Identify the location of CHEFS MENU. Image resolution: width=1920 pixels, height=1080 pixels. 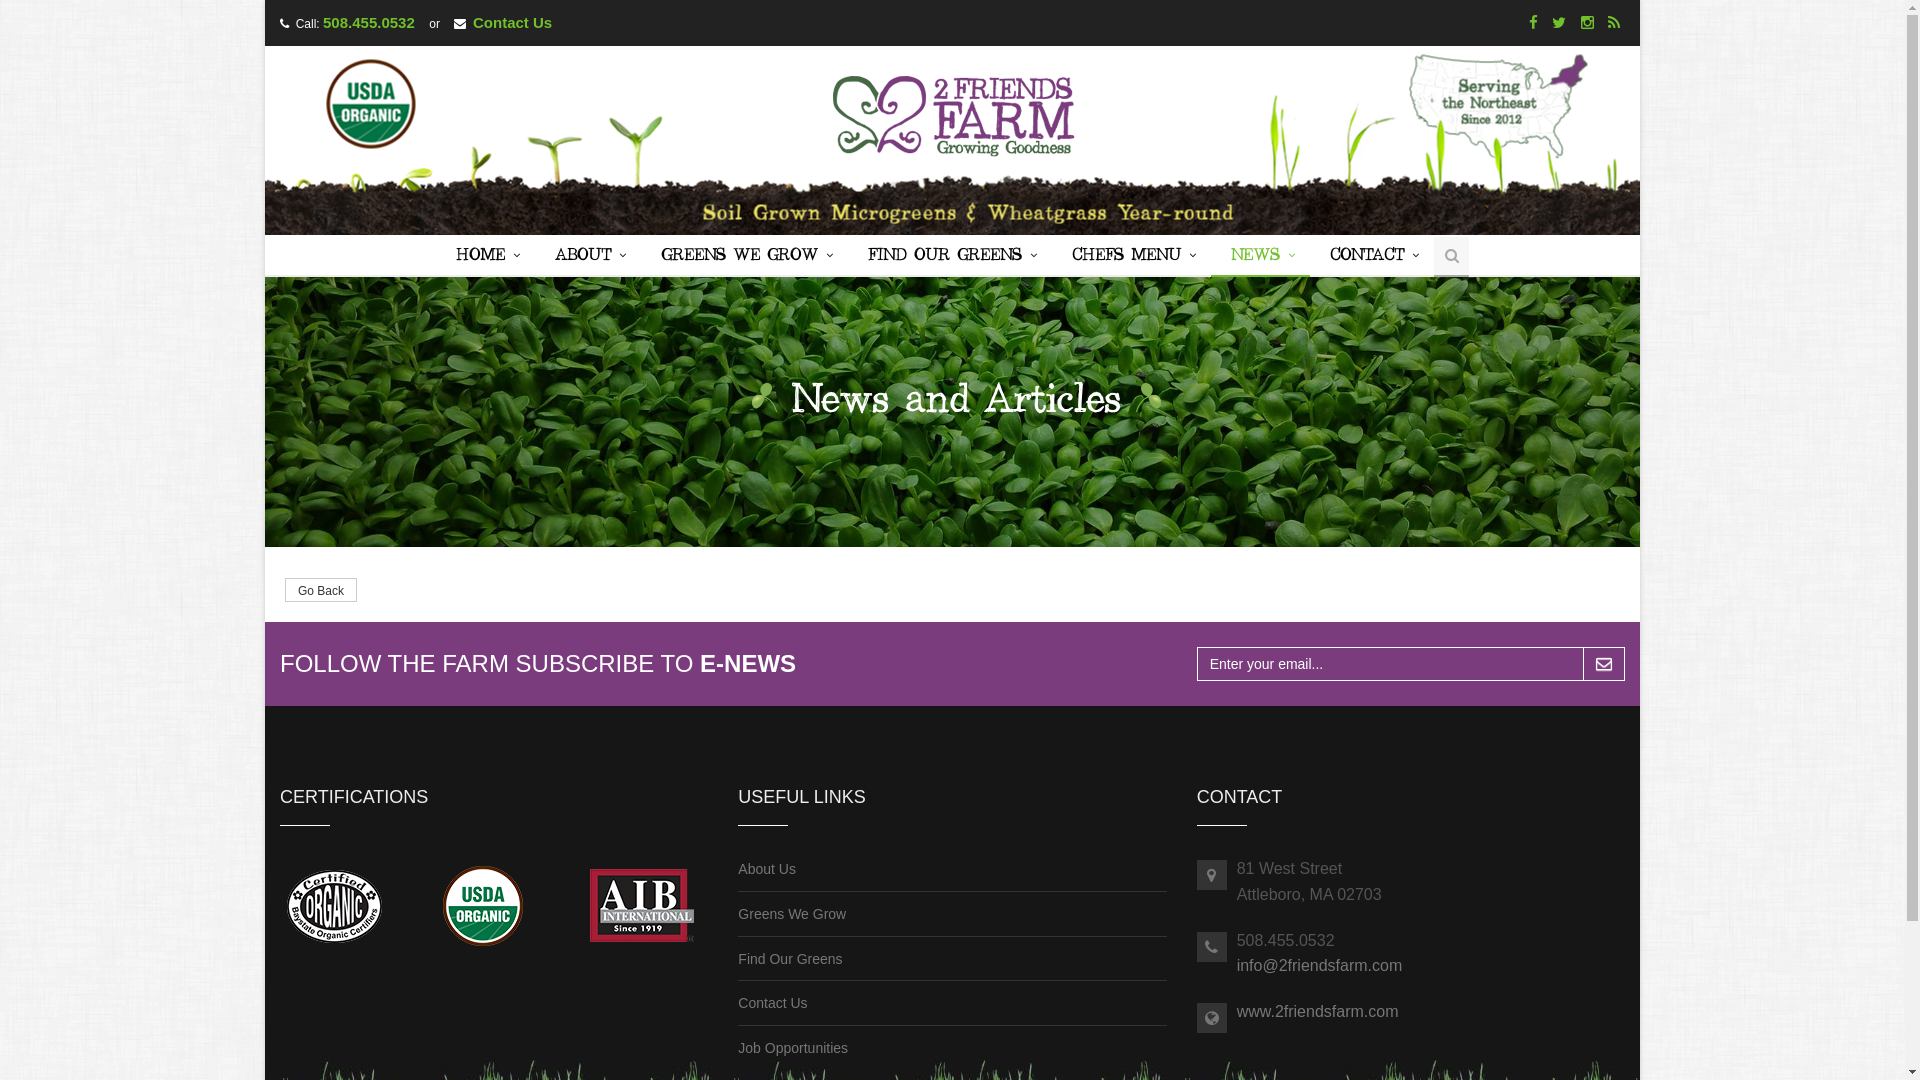
(1132, 257).